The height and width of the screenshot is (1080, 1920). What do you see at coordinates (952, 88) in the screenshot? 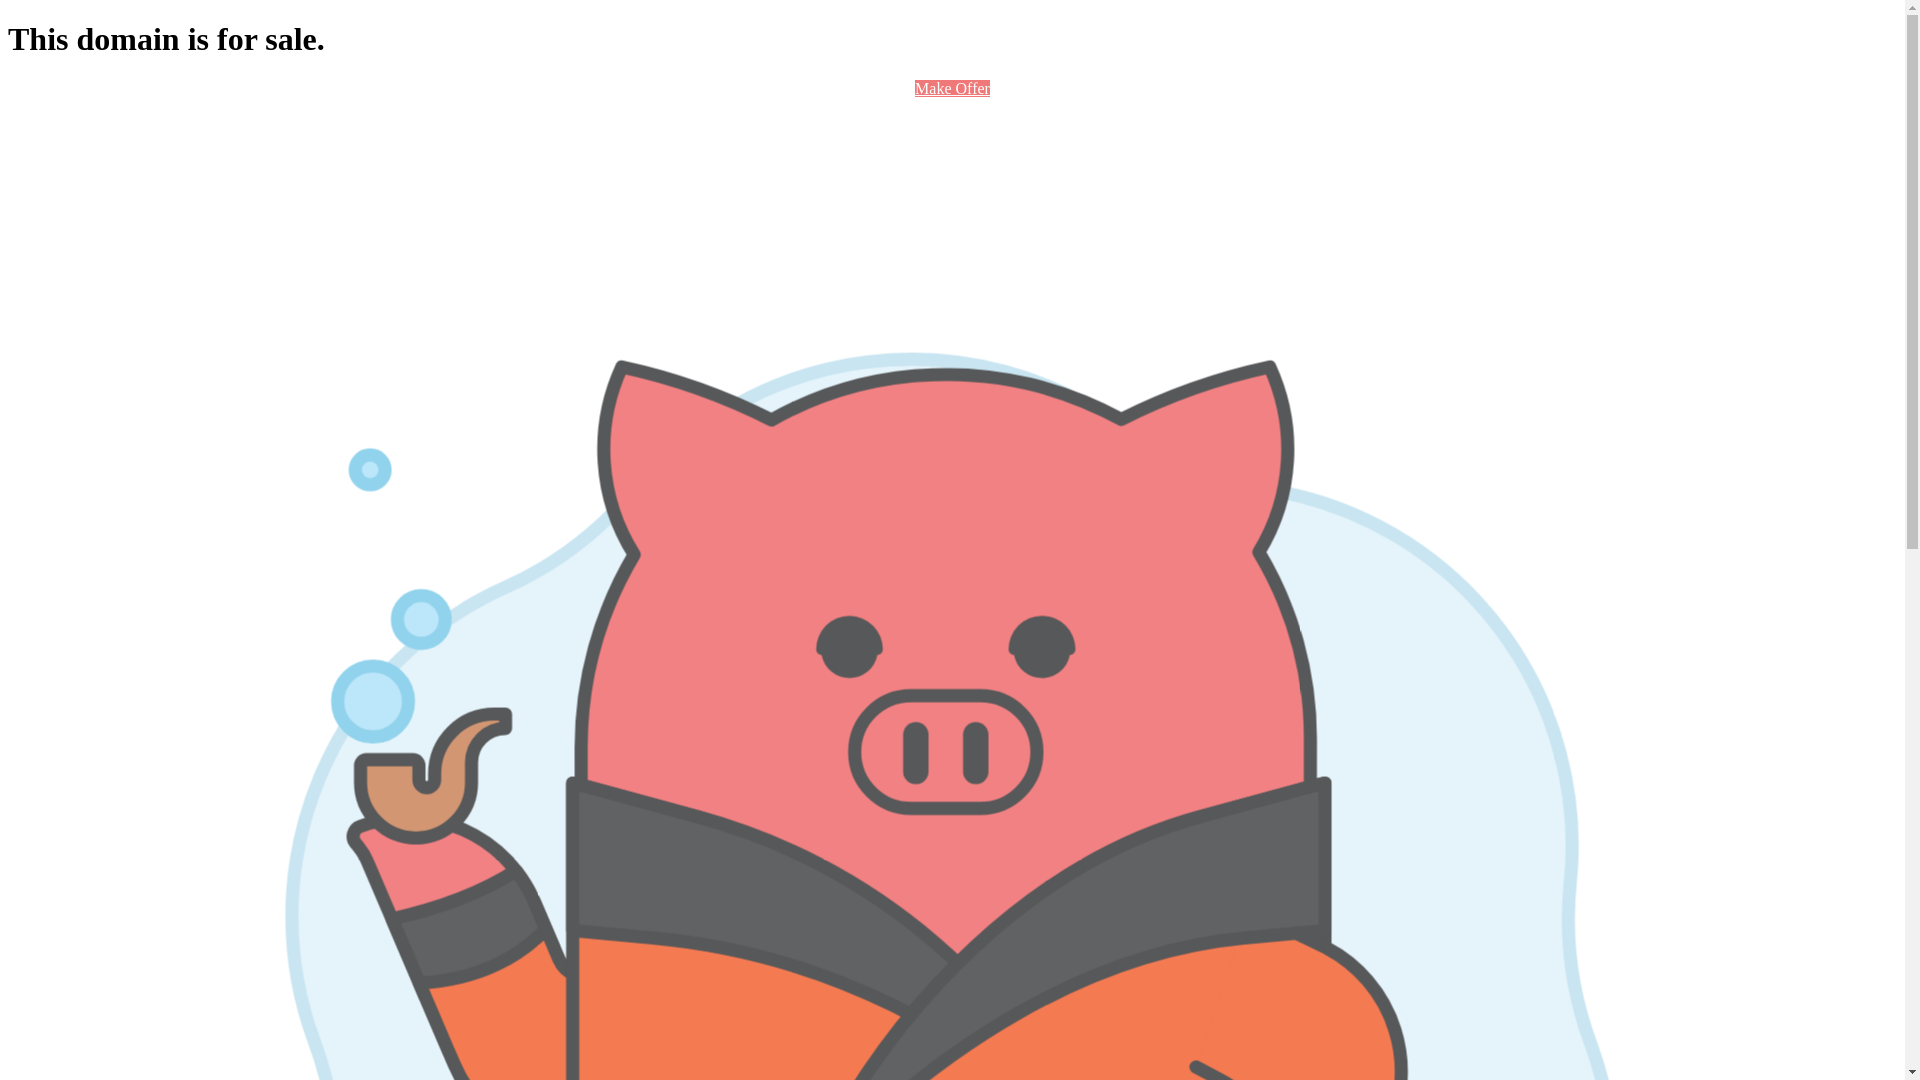
I see `Make Offer` at bounding box center [952, 88].